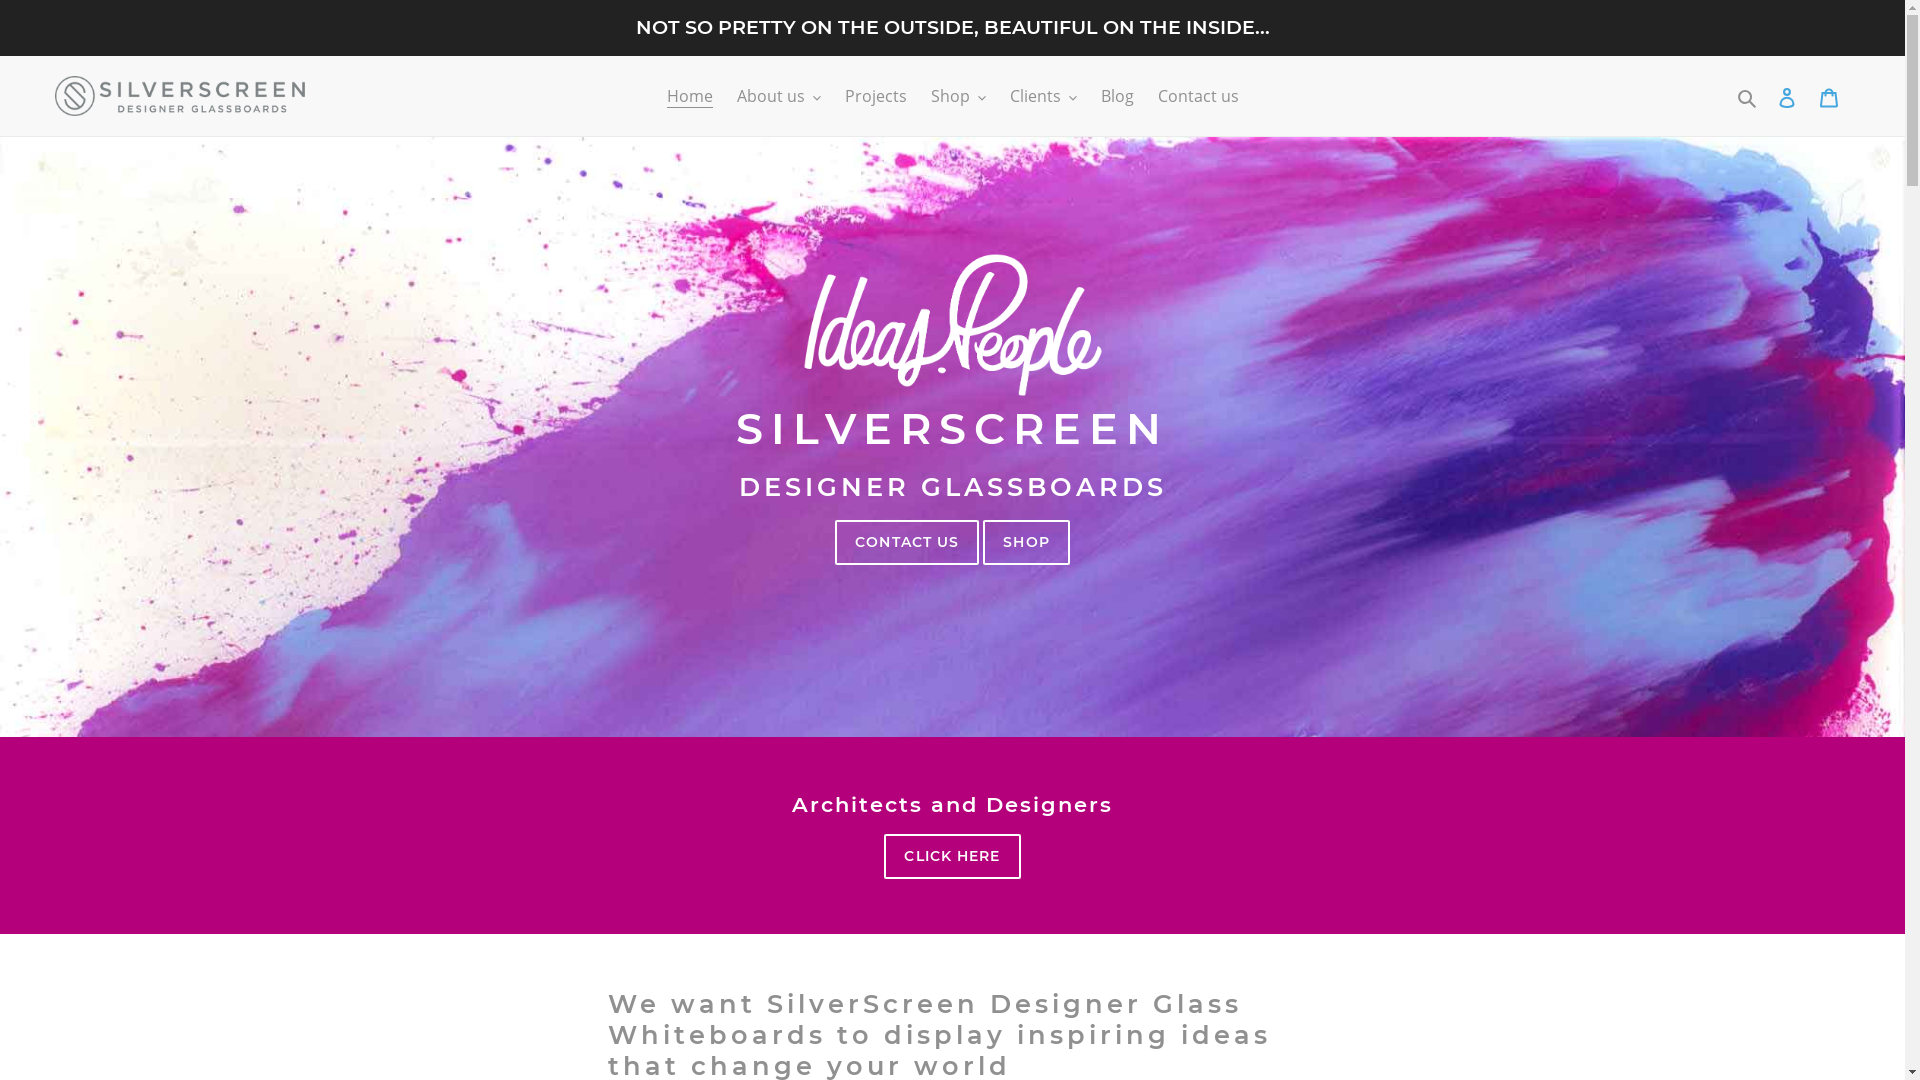 This screenshot has width=1920, height=1080. Describe the element at coordinates (1116, 96) in the screenshot. I see `Blog` at that location.